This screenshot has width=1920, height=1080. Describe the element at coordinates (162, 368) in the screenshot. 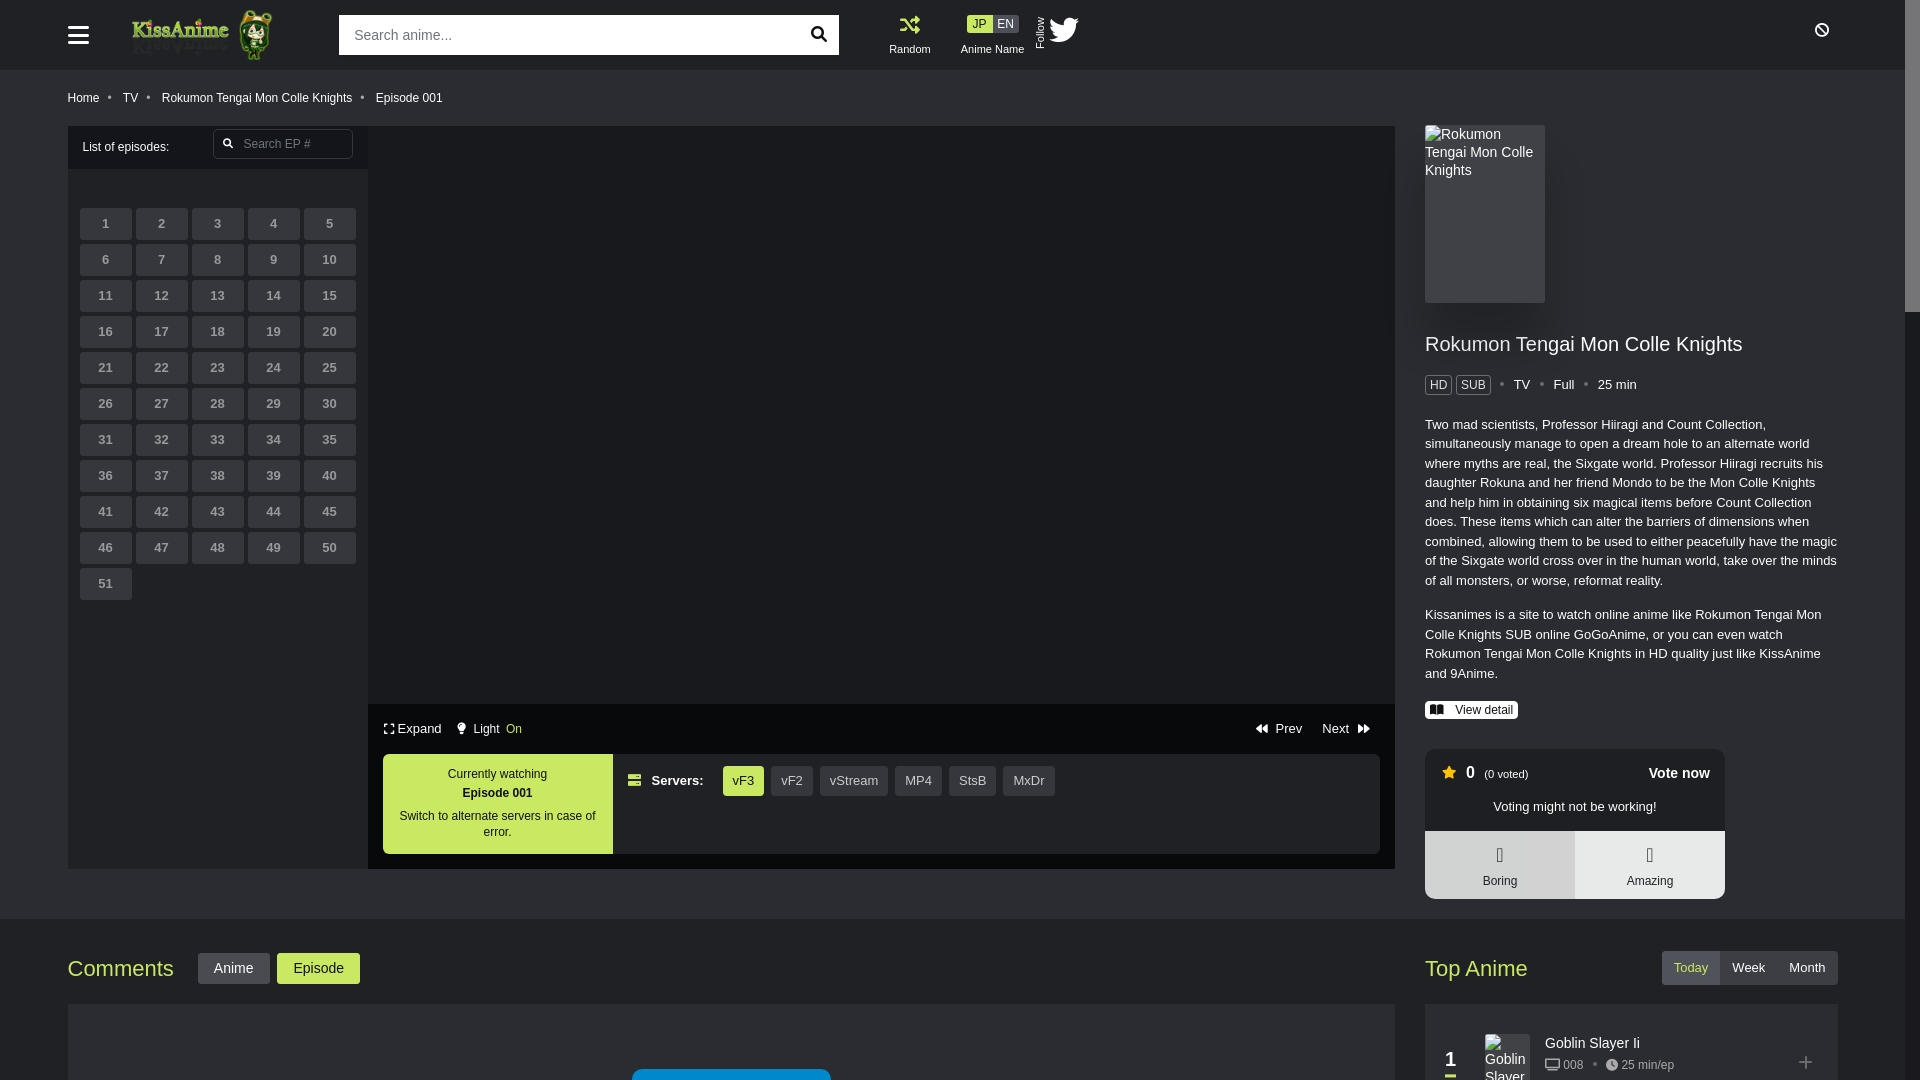

I see `22` at that location.